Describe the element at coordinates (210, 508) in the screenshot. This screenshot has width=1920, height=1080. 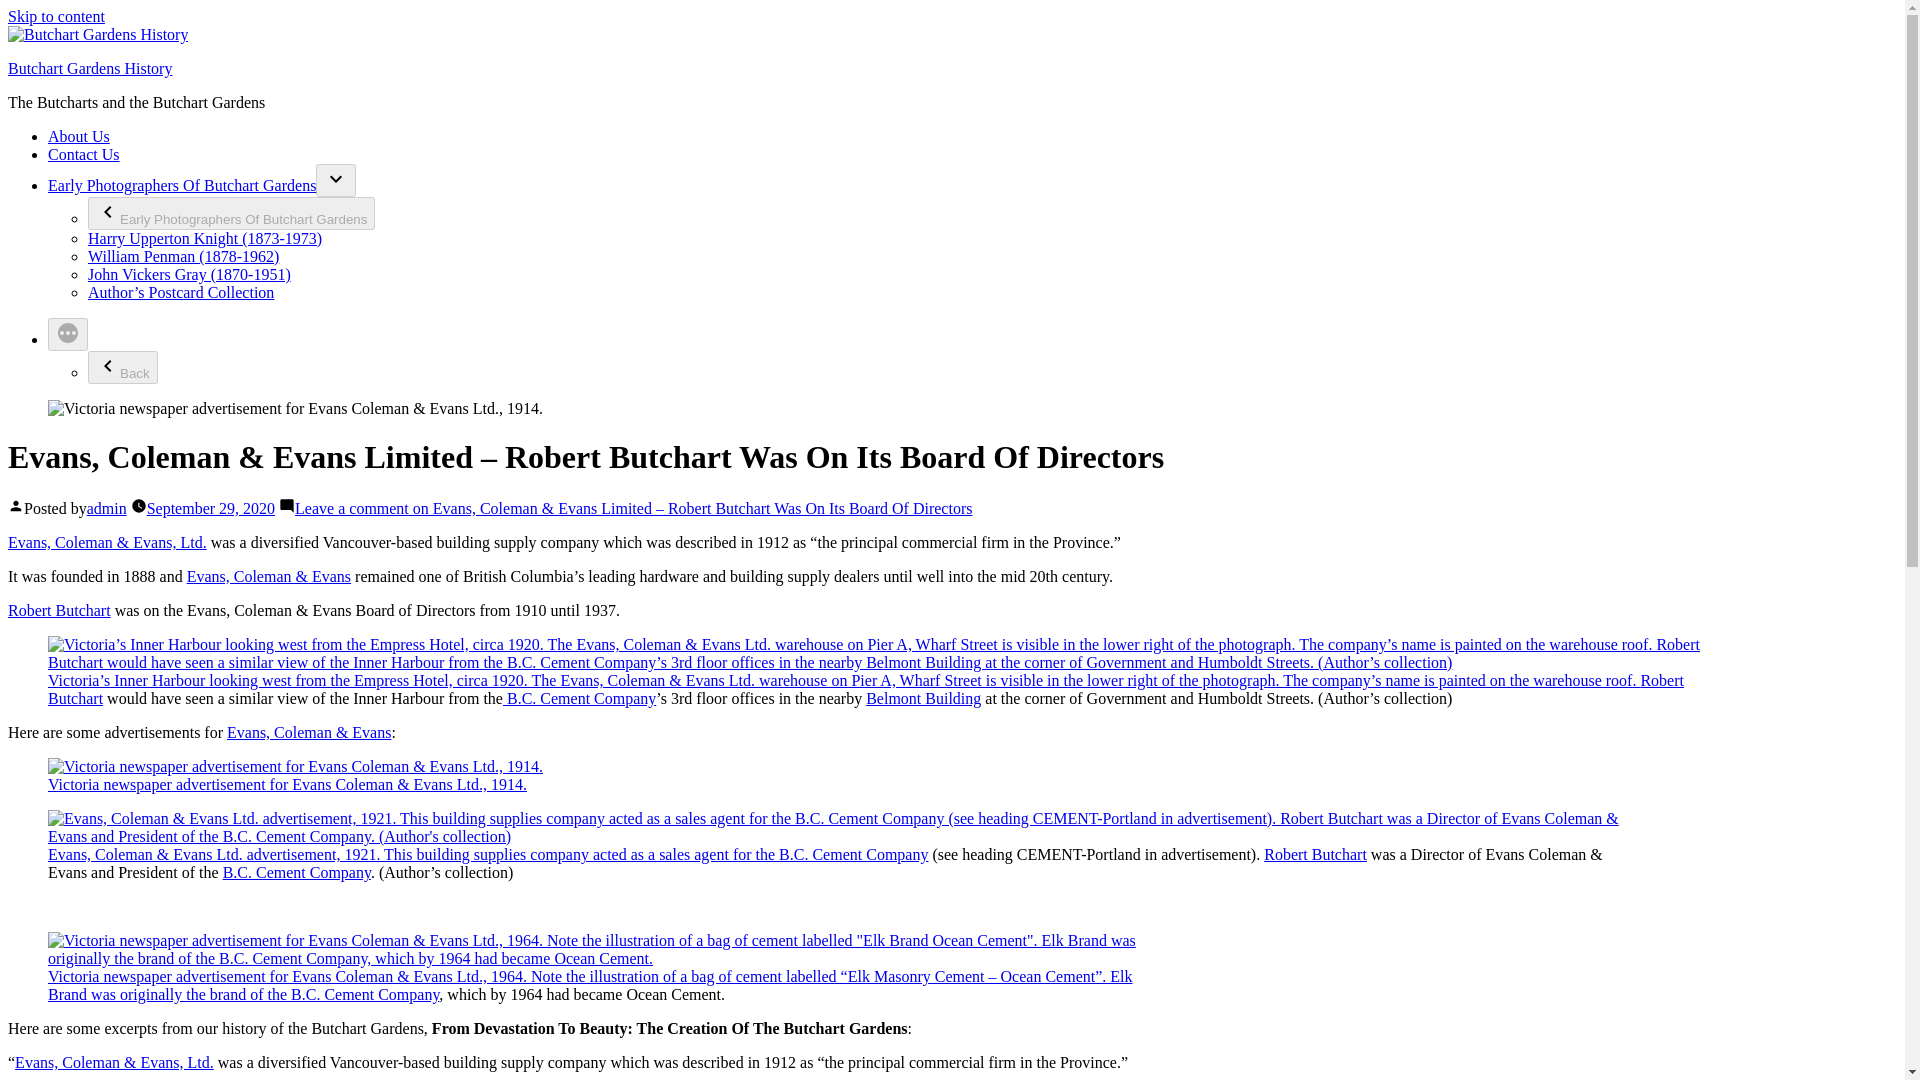
I see `September 29, 2020` at that location.